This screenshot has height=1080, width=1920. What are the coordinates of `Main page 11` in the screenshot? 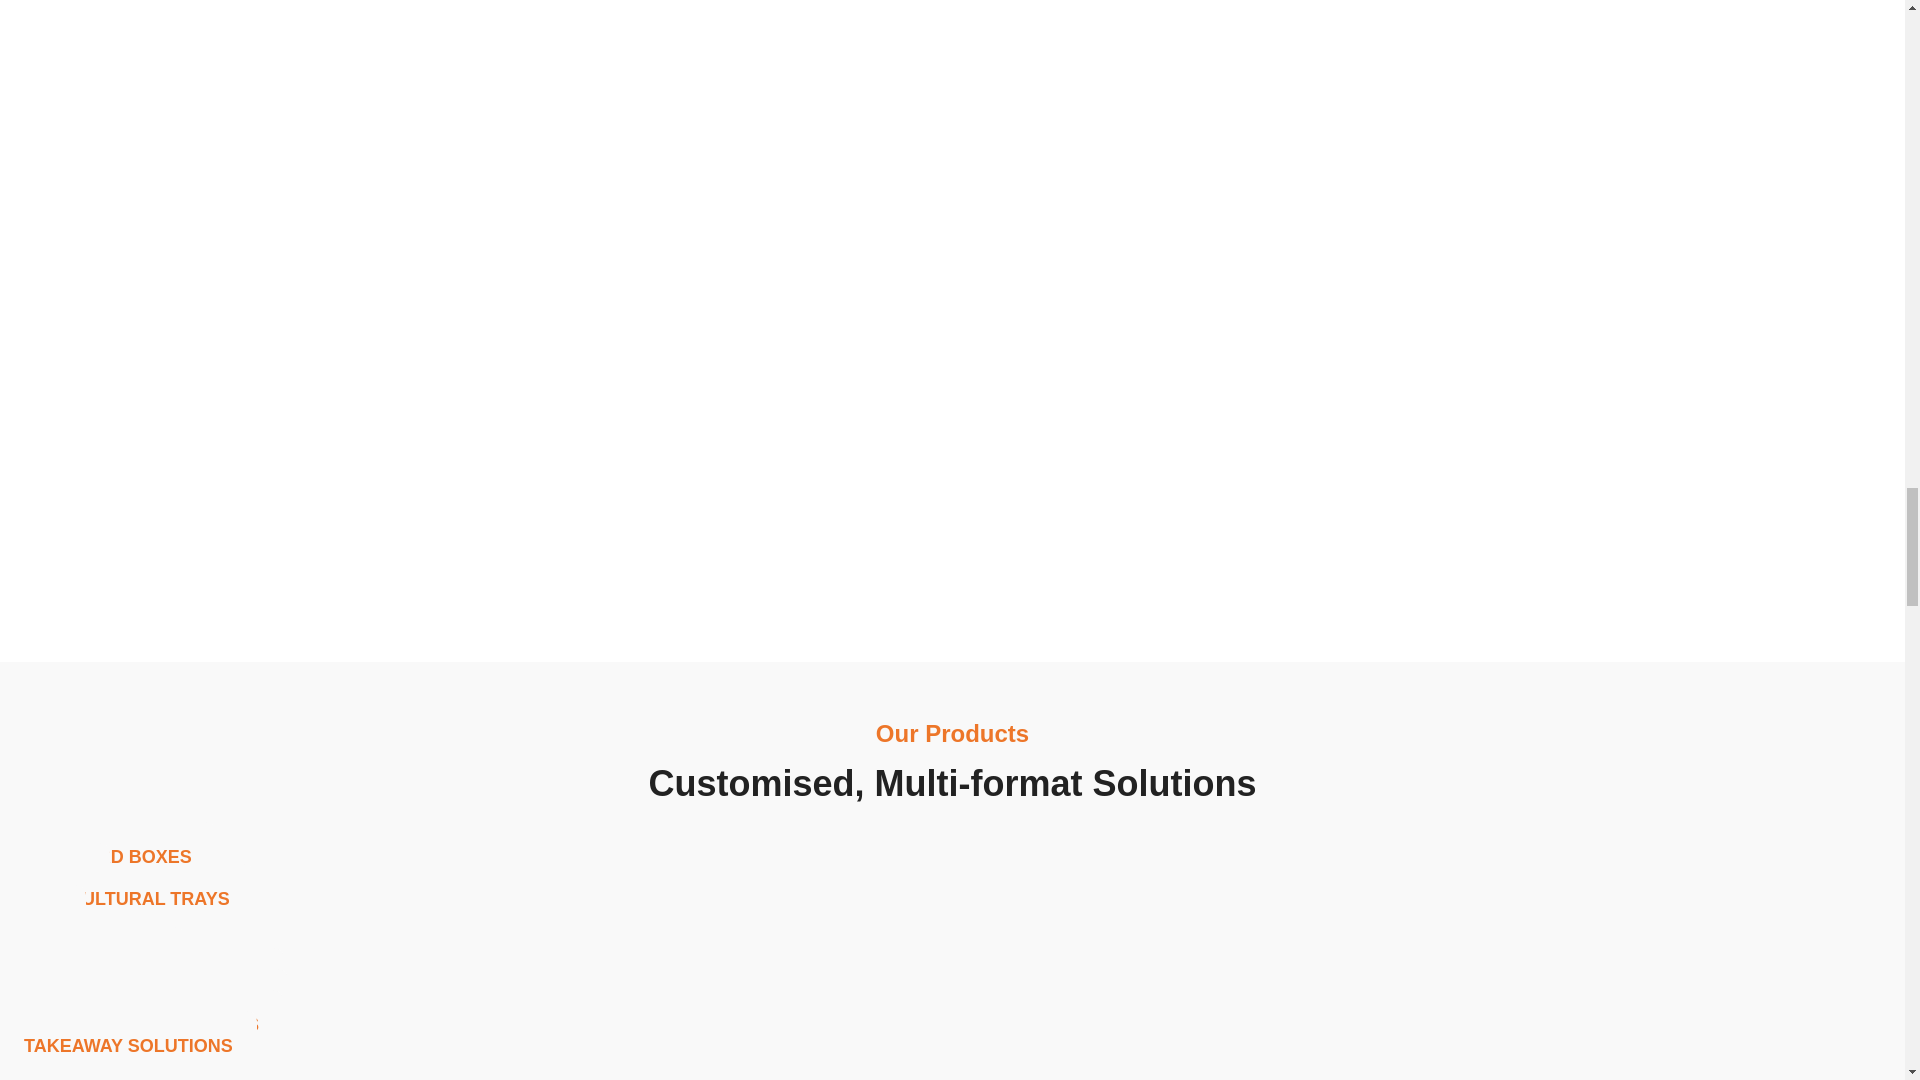 It's located at (64, 986).